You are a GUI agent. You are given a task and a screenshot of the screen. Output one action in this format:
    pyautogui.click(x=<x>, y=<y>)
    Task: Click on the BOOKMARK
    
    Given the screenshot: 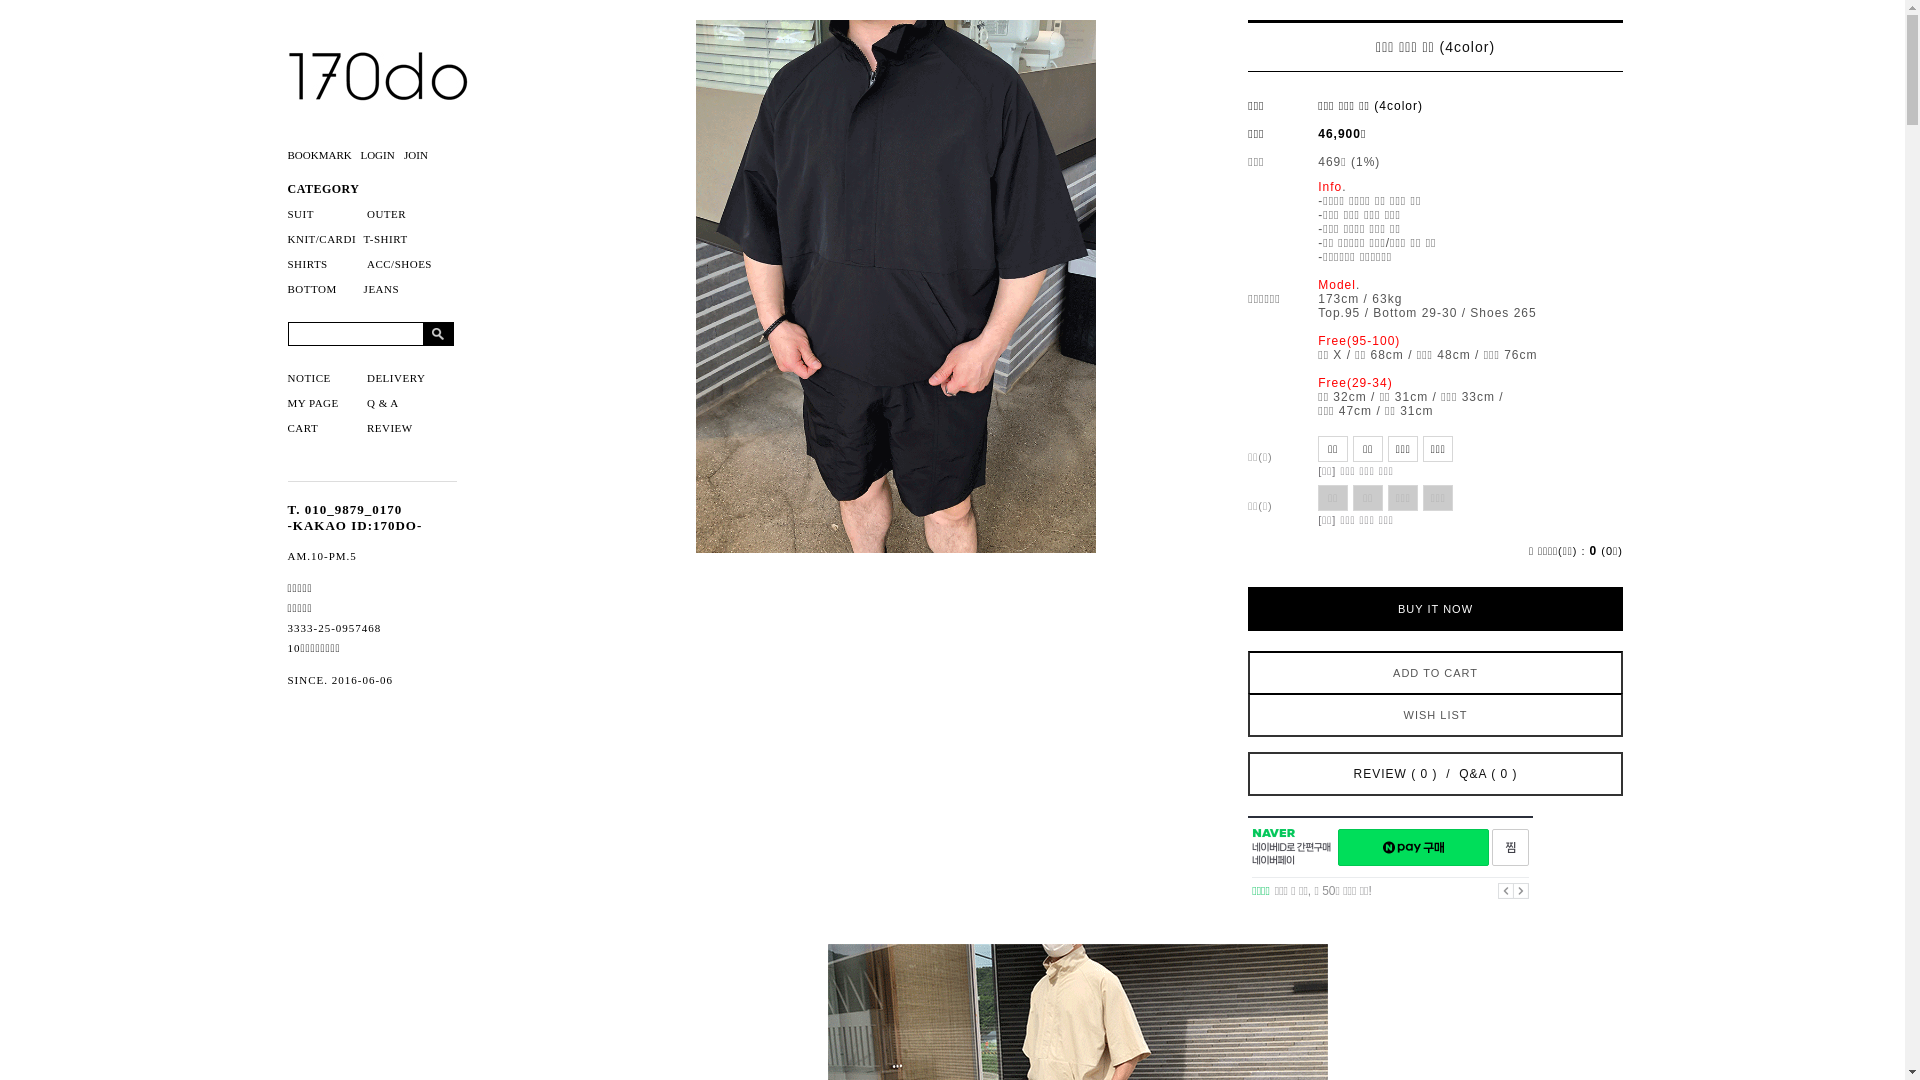 What is the action you would take?
    pyautogui.click(x=324, y=155)
    